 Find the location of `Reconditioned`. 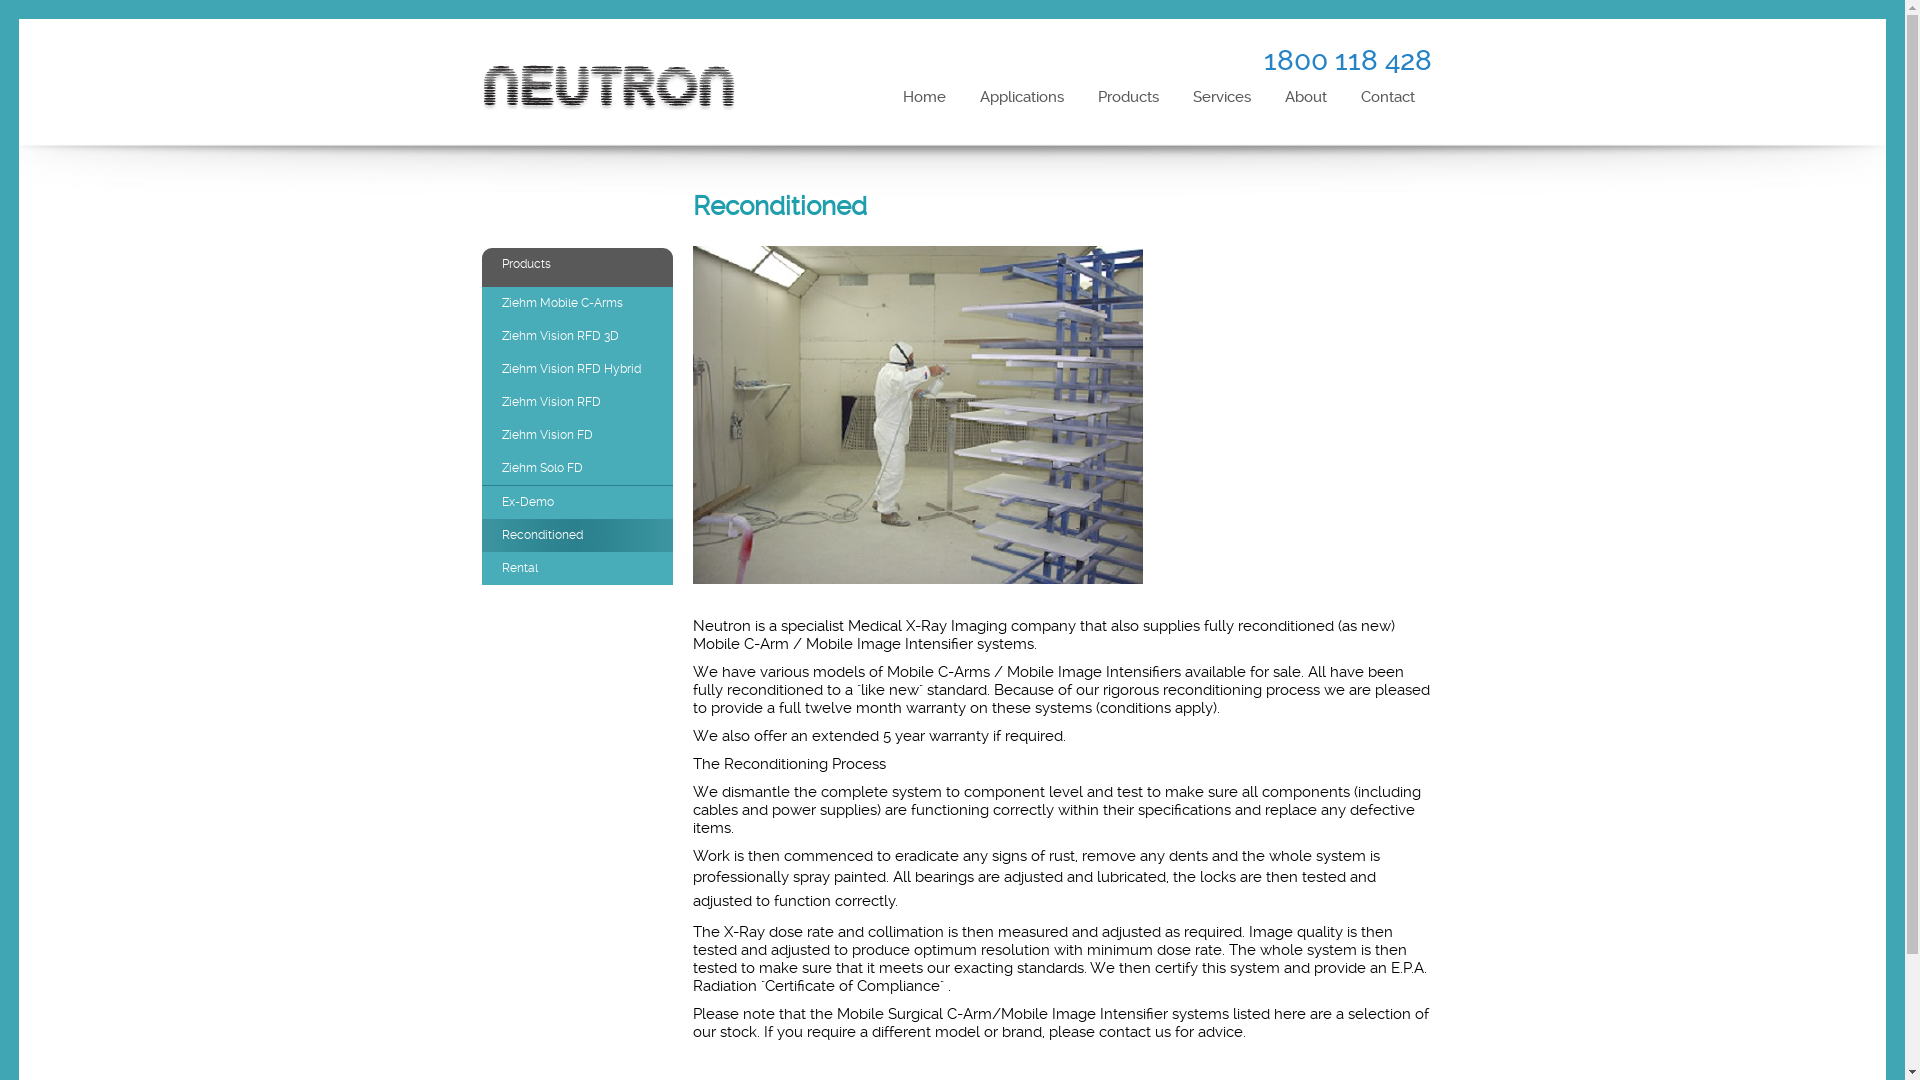

Reconditioned is located at coordinates (578, 536).